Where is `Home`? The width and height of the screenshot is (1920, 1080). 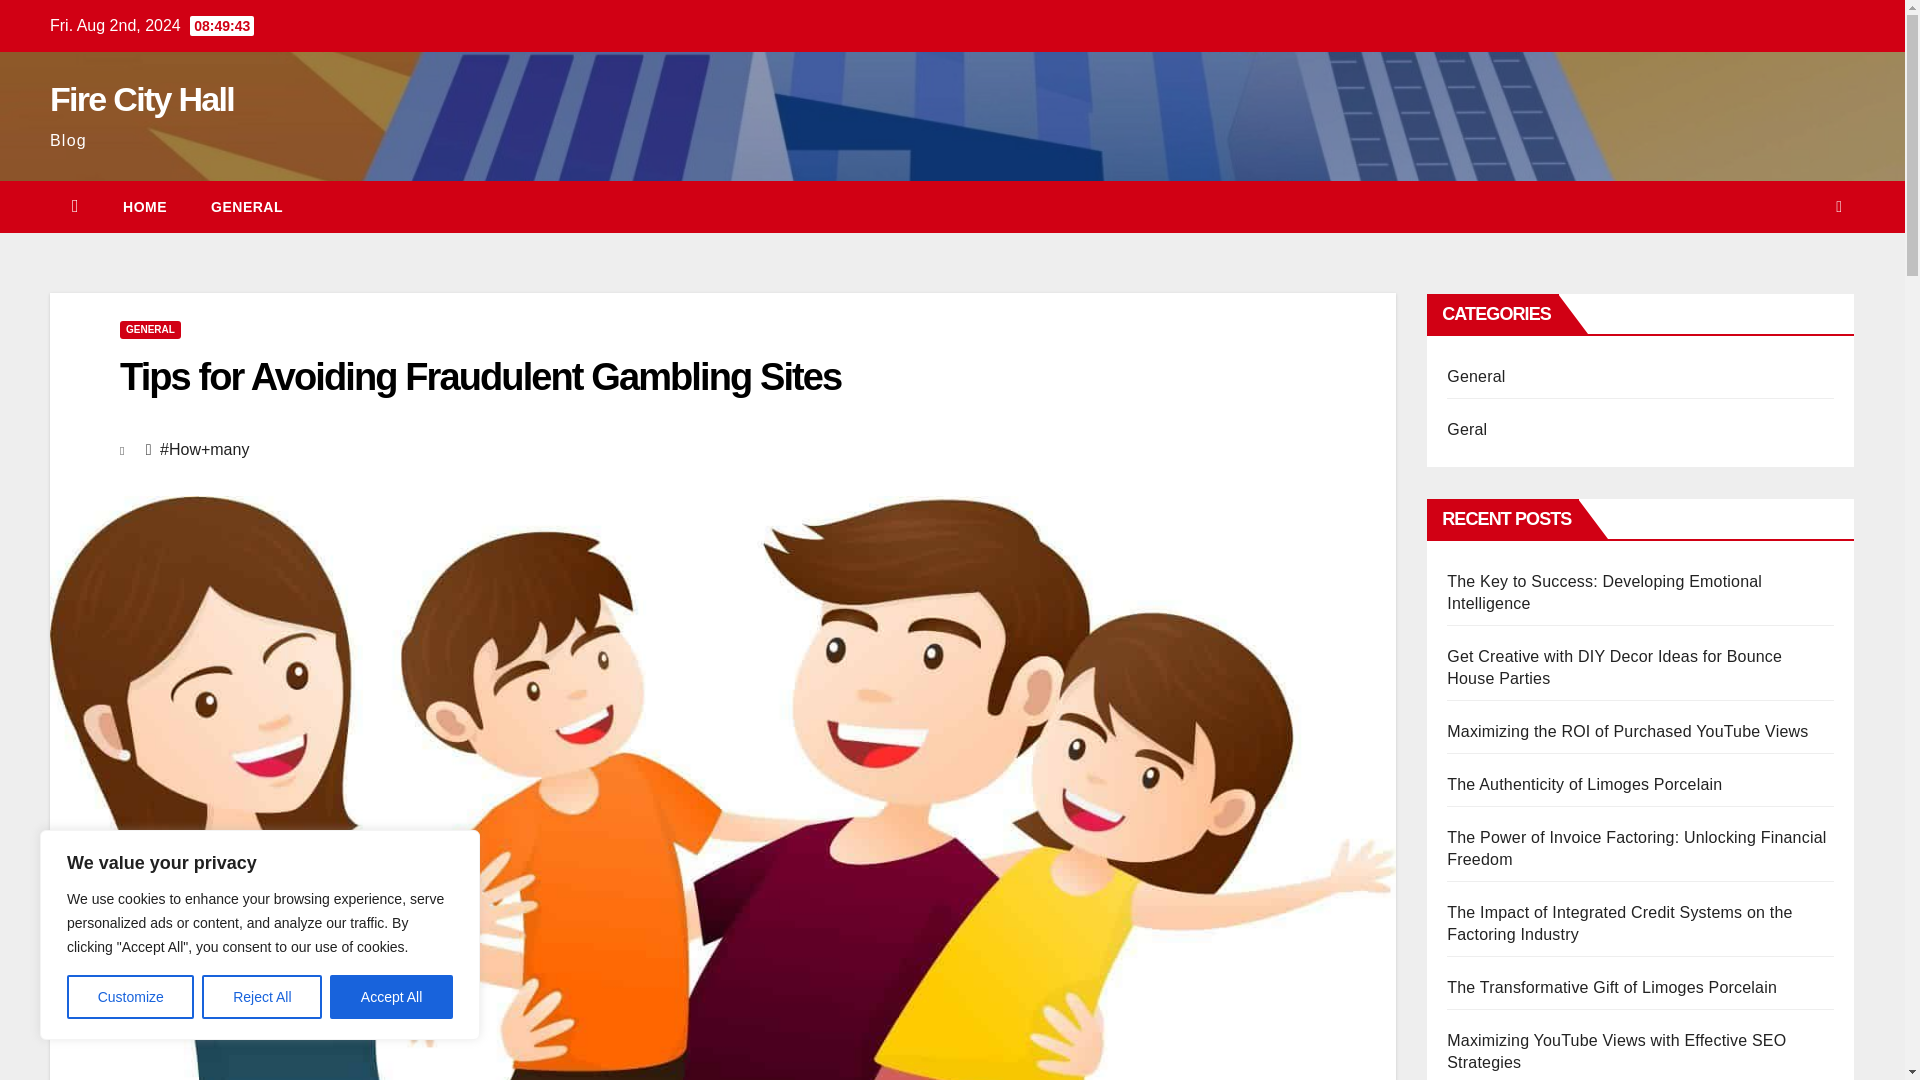
Home is located at coordinates (144, 207).